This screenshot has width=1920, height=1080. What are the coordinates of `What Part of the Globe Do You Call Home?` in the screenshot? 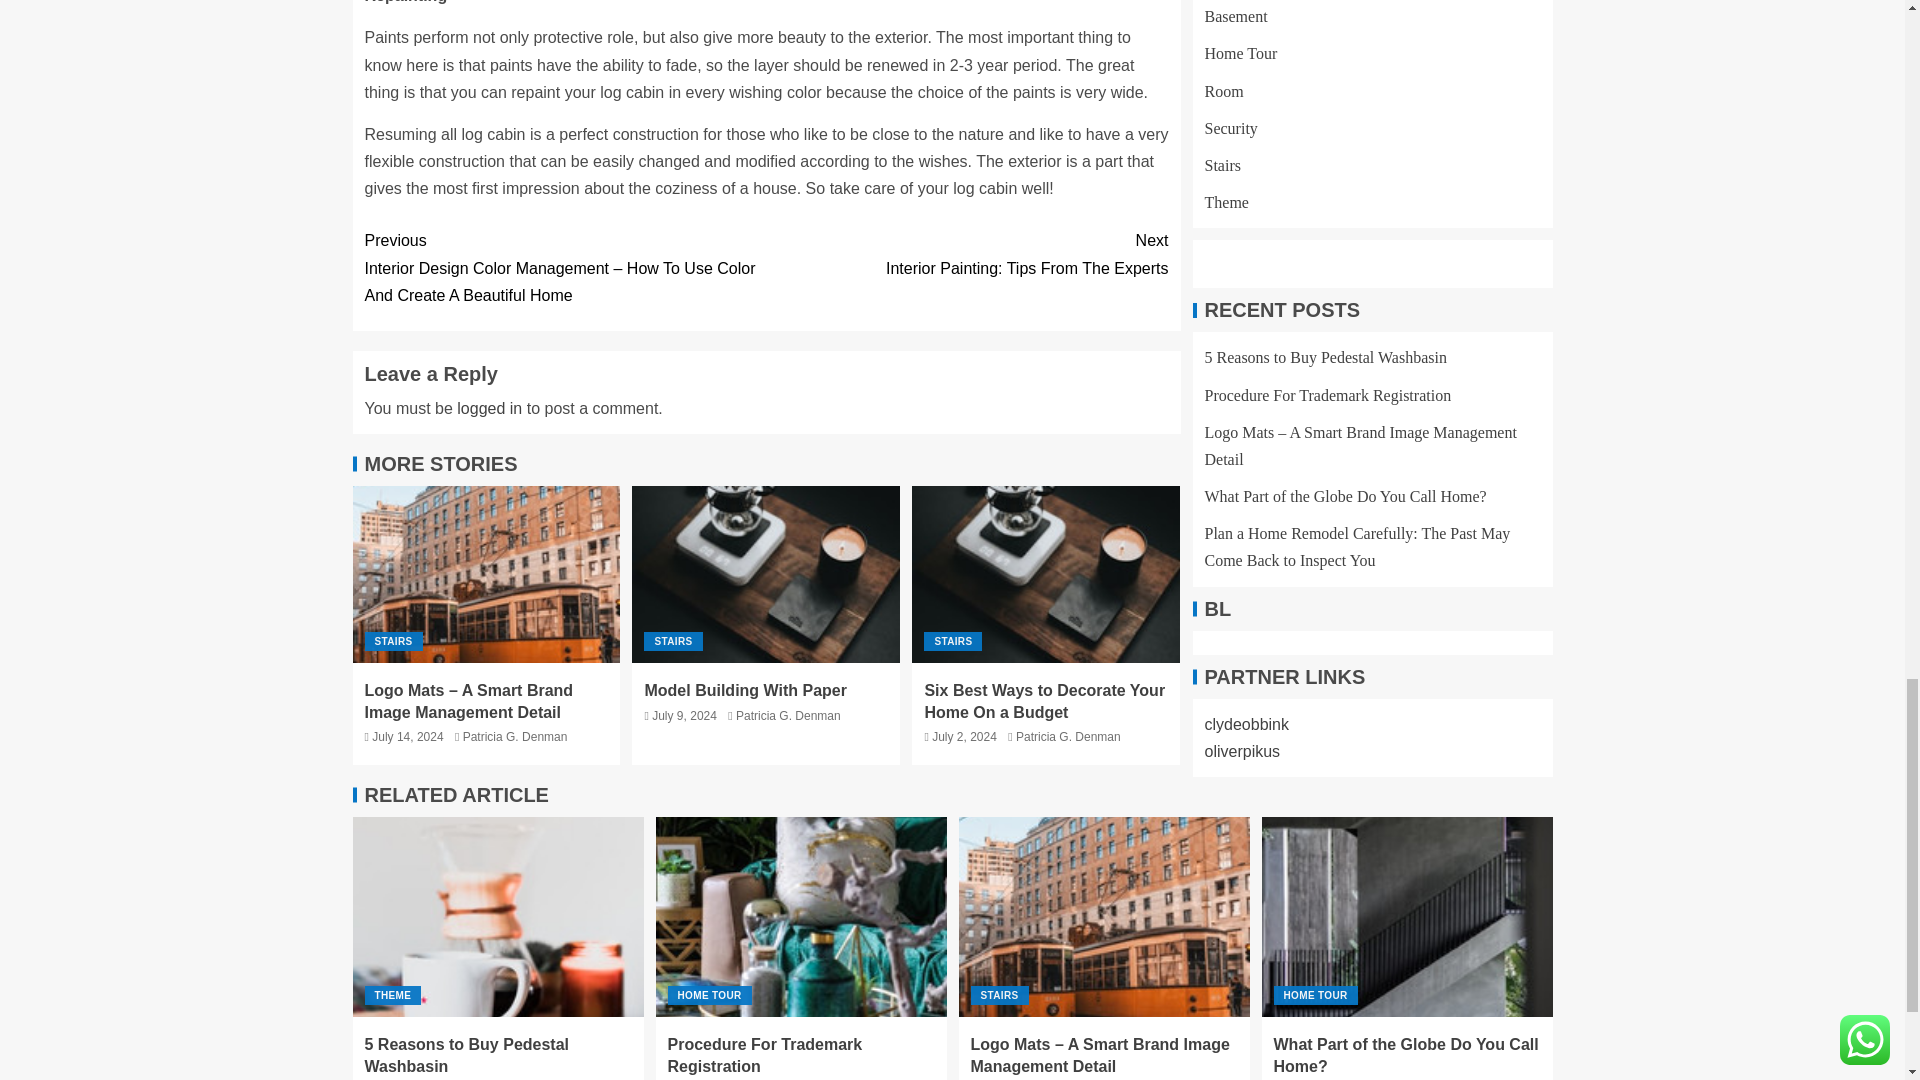 It's located at (1407, 916).